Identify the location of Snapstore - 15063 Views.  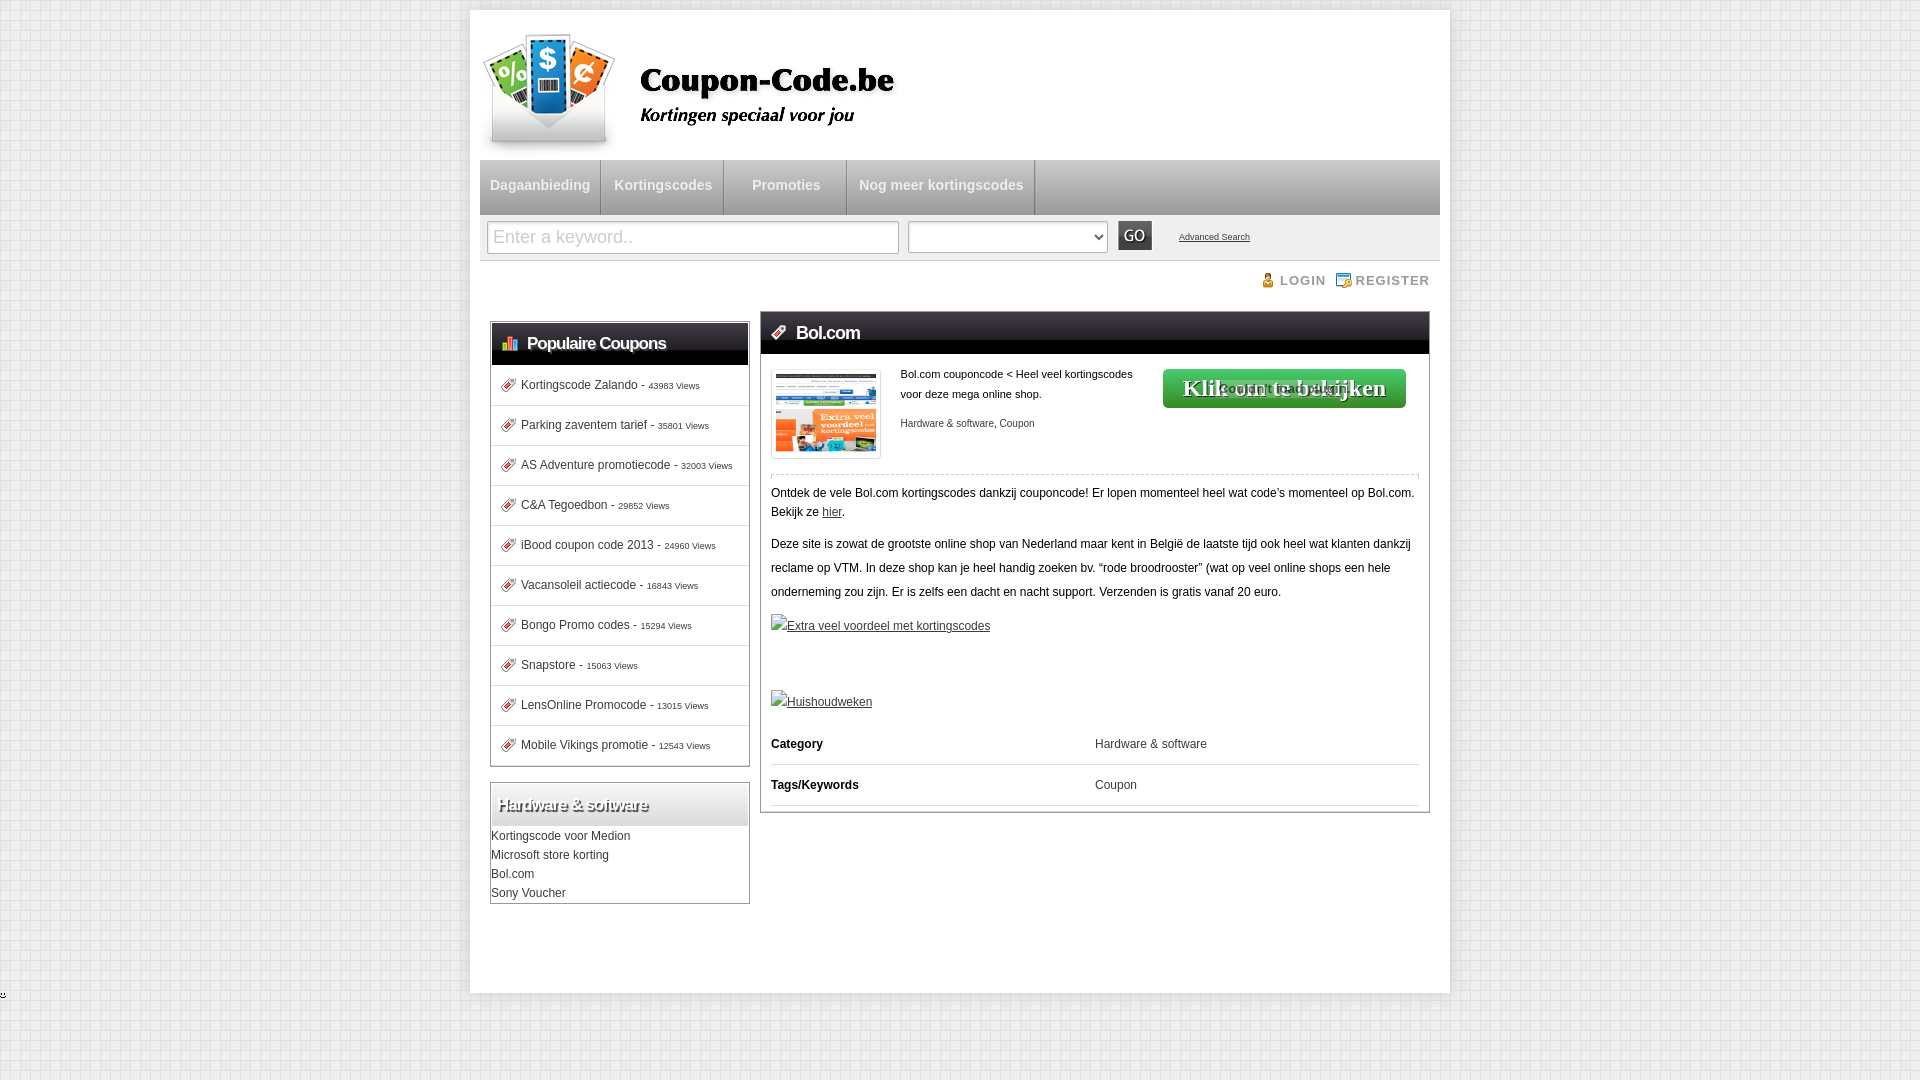
(564, 665).